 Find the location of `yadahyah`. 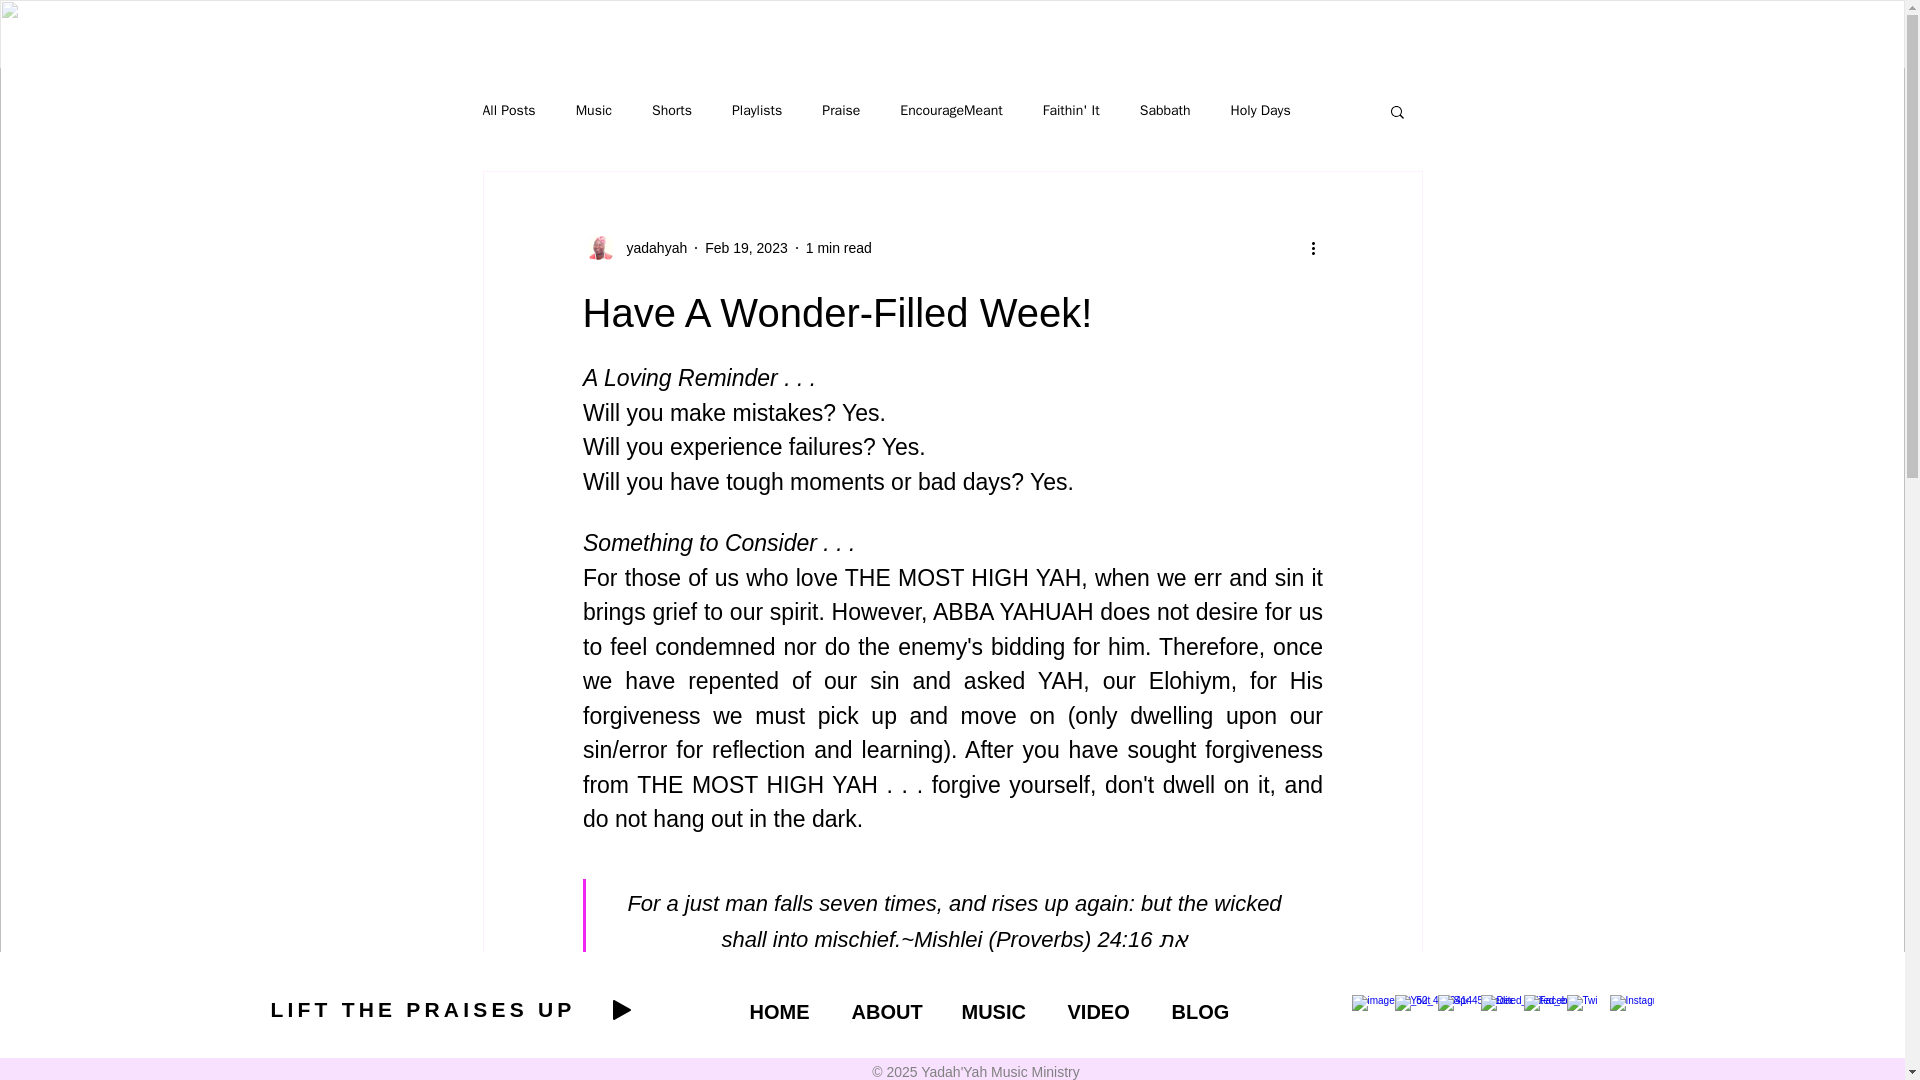

yadahyah is located at coordinates (634, 248).